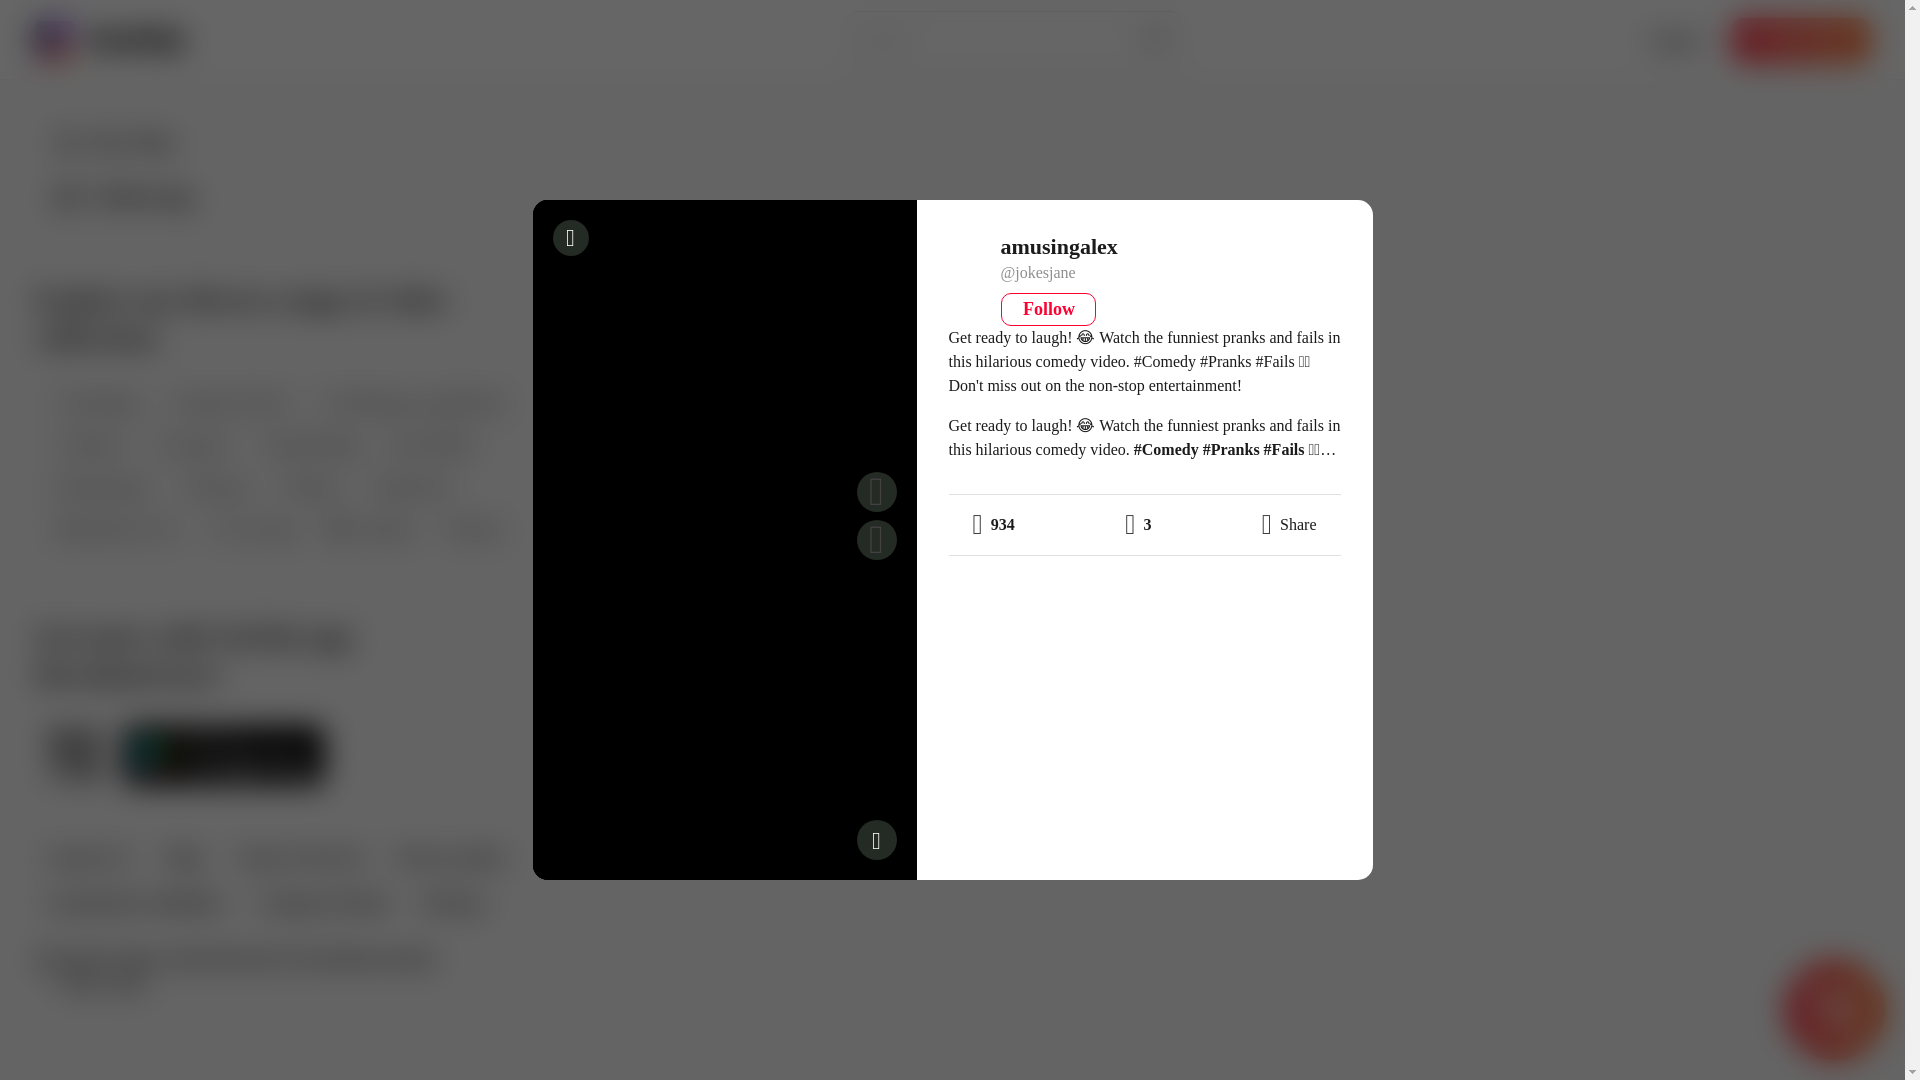 Image resolution: width=1920 pixels, height=1080 pixels. What do you see at coordinates (322, 905) in the screenshot?
I see `Company Details` at bounding box center [322, 905].